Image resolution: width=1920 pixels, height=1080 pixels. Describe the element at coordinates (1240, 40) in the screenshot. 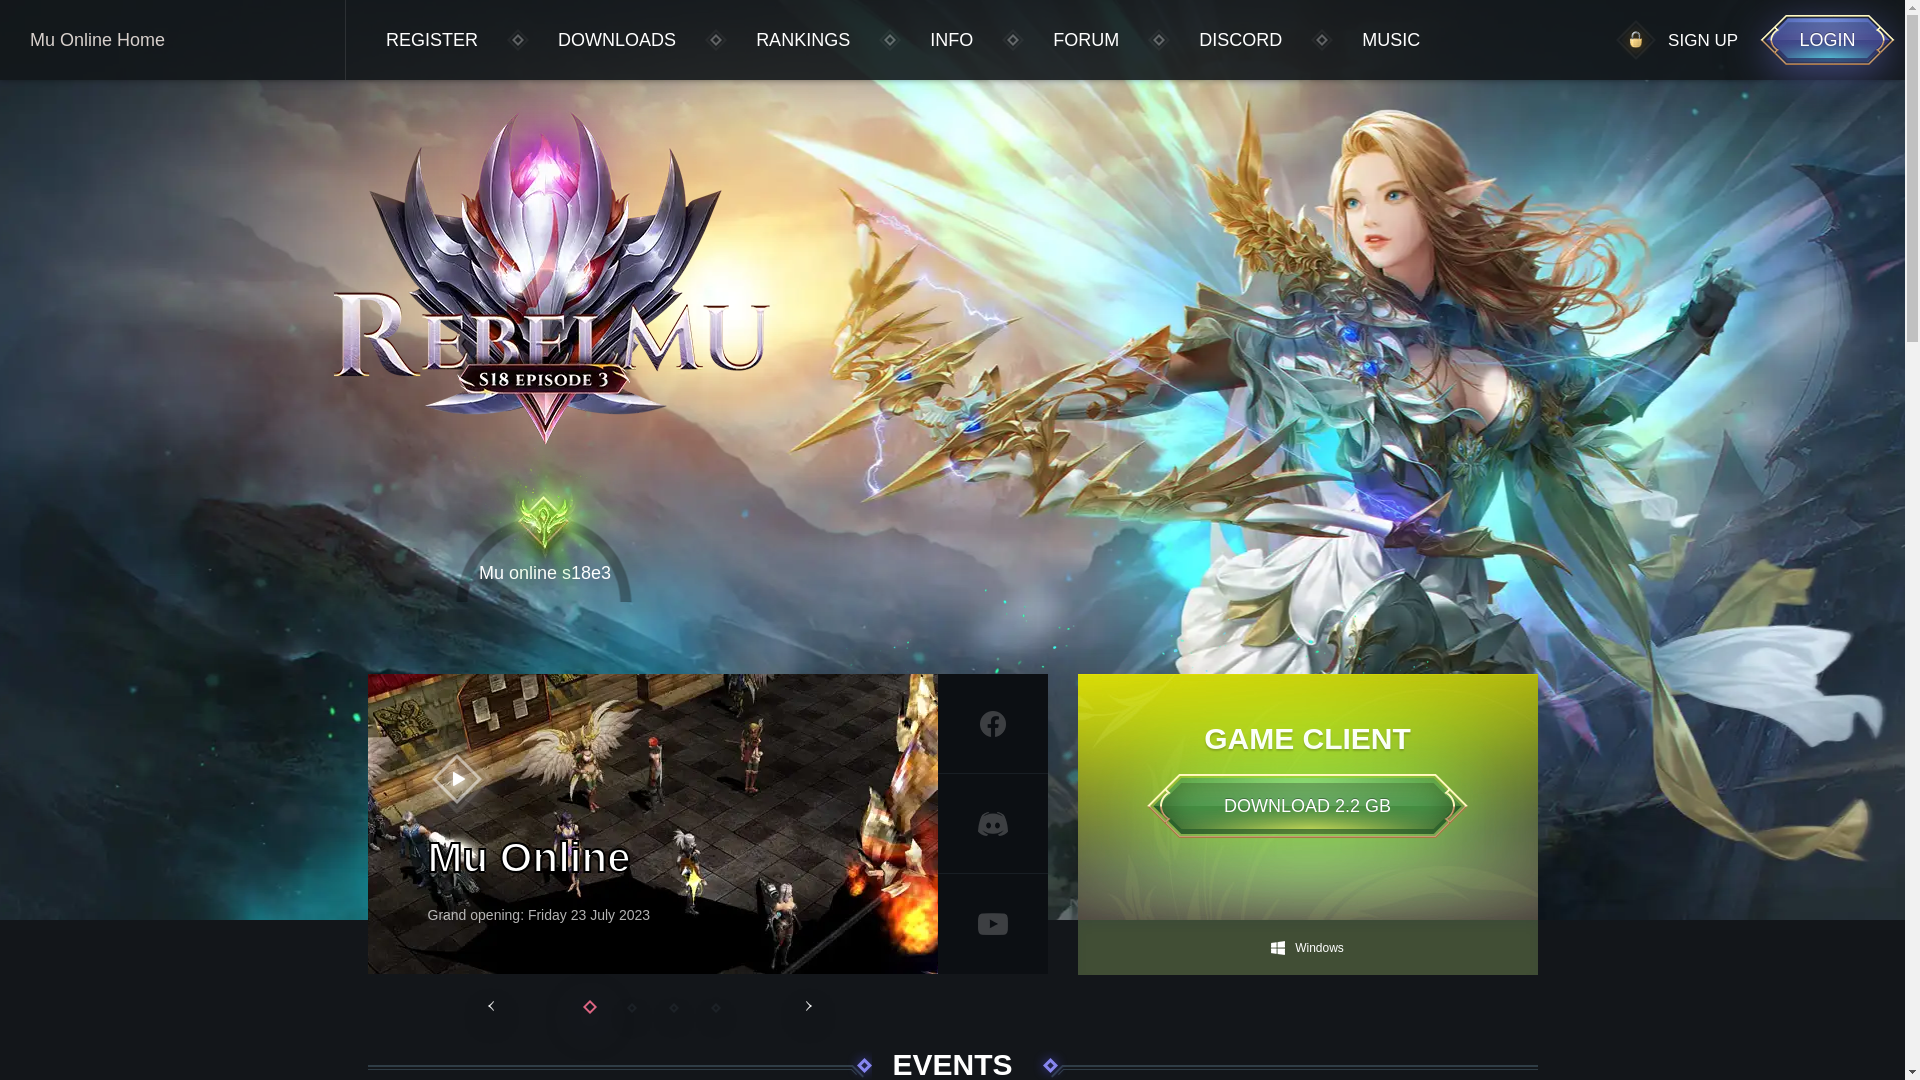

I see `DISCORD` at that location.